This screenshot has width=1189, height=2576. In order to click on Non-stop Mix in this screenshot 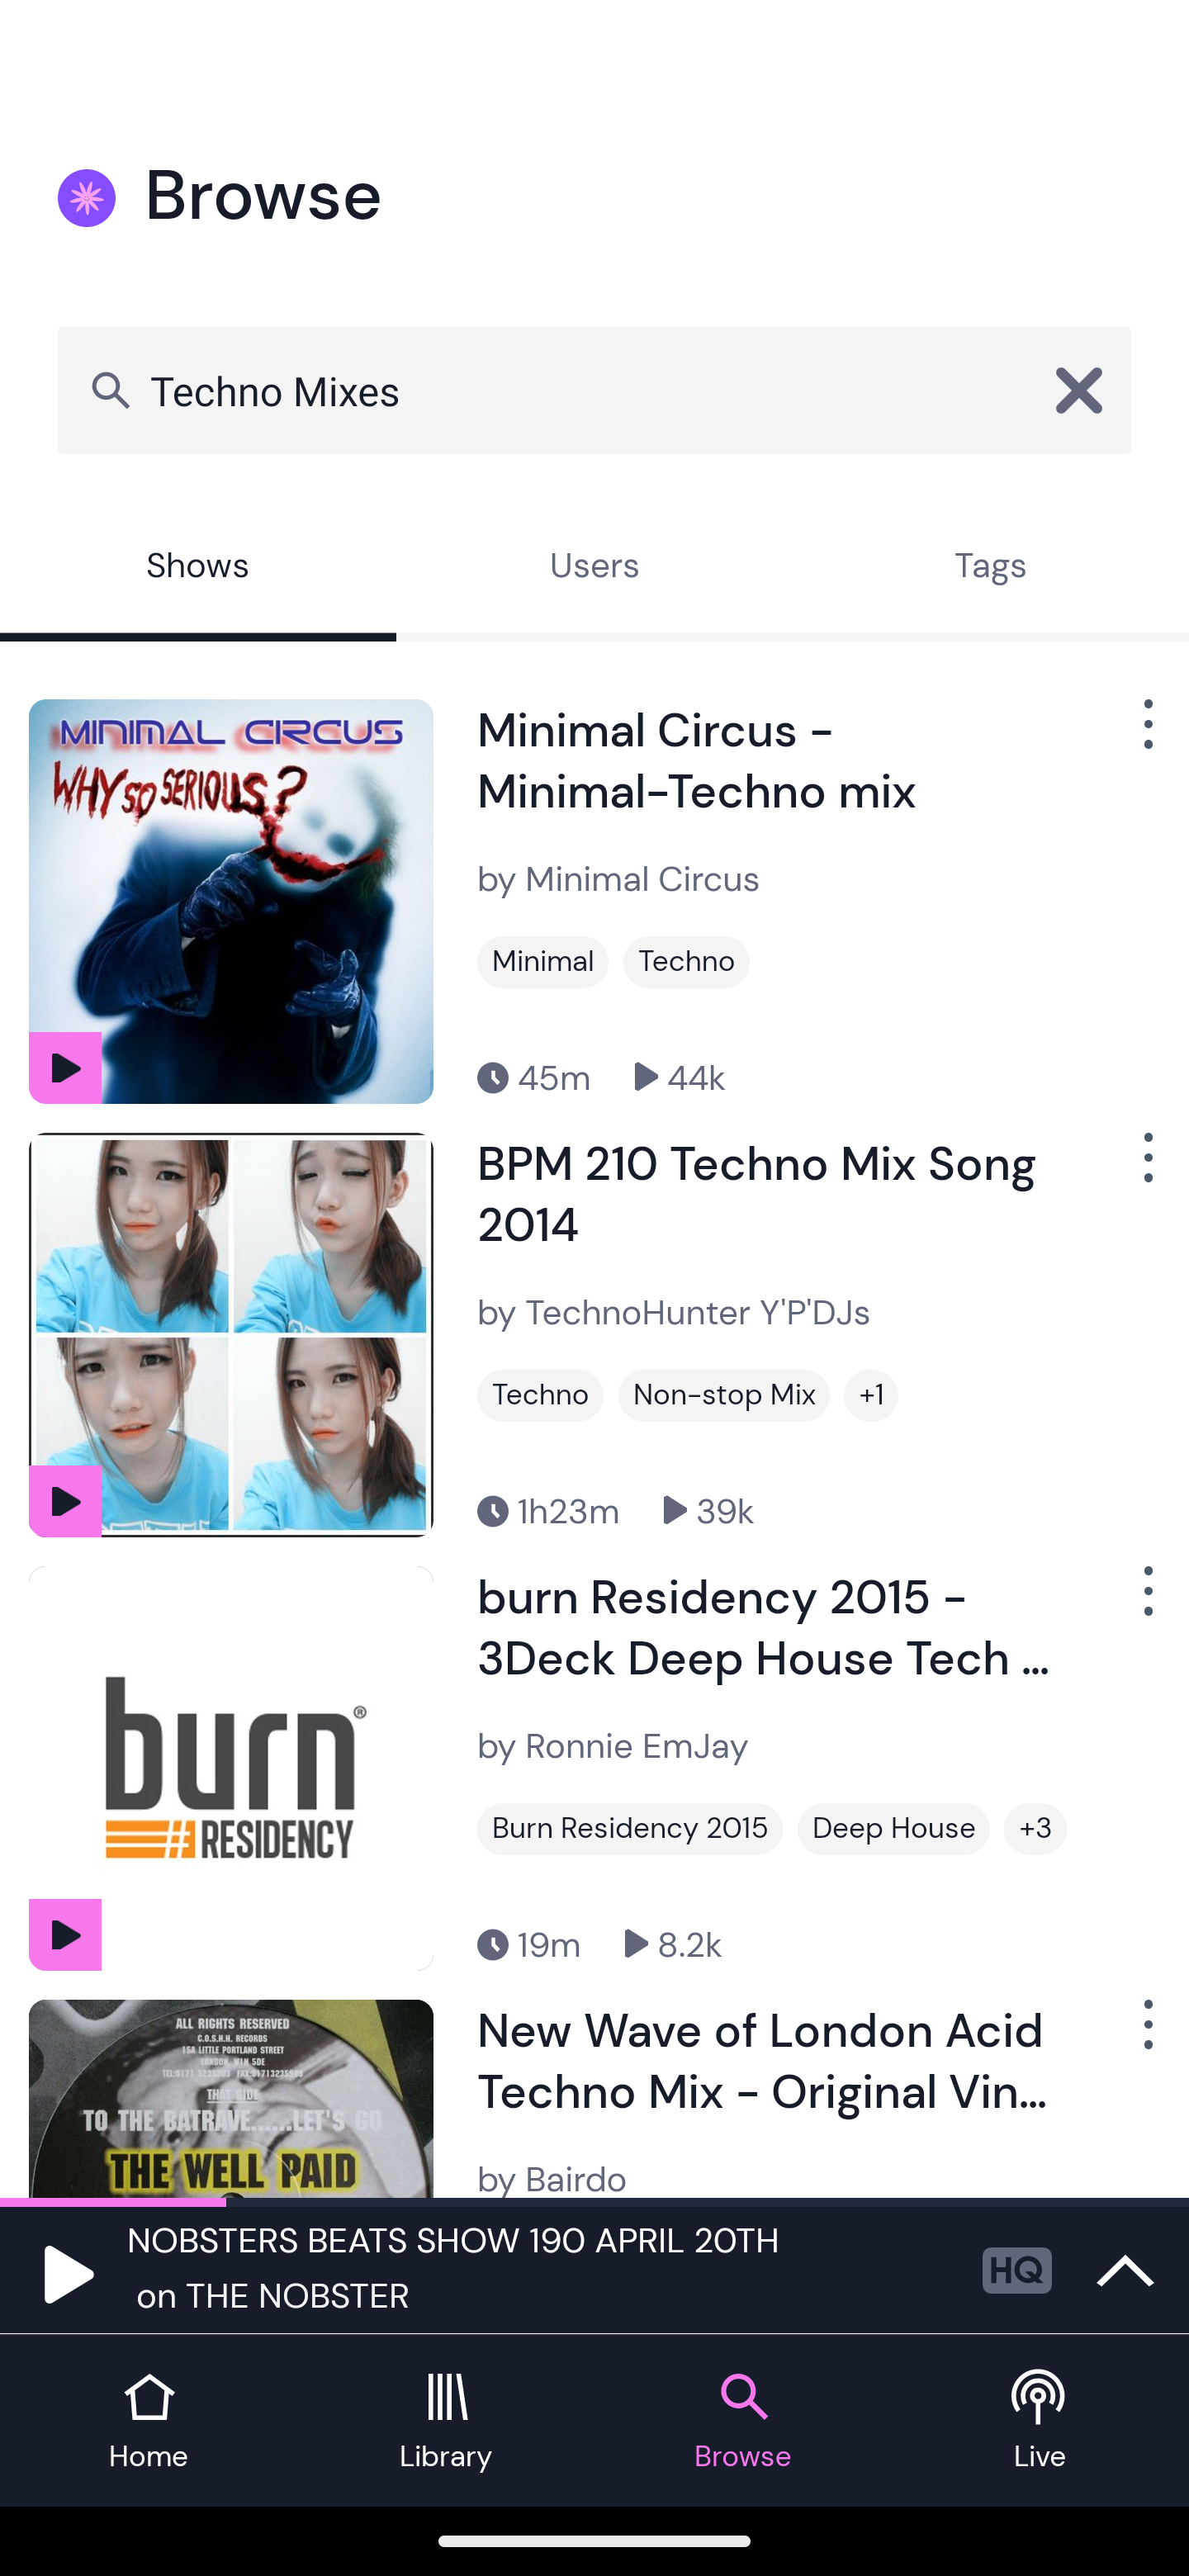, I will do `click(723, 1395)`.